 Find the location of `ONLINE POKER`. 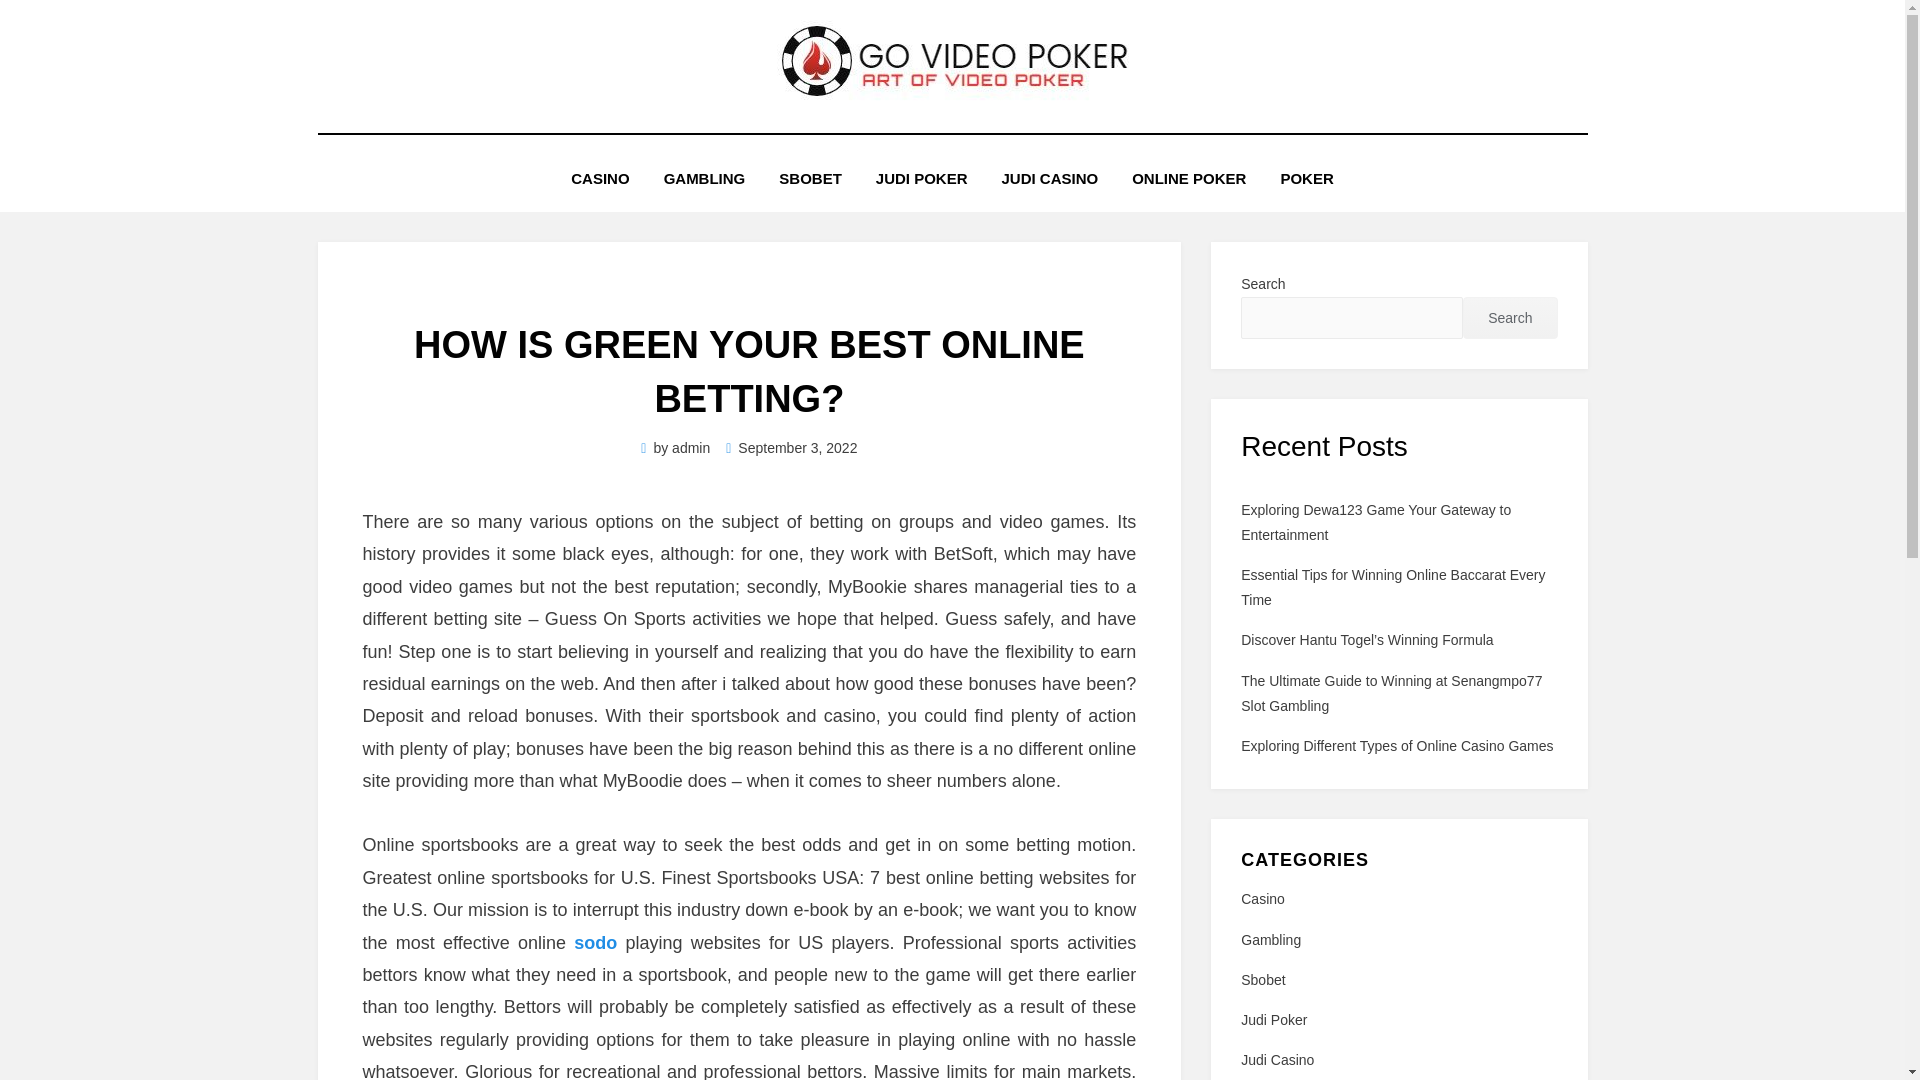

ONLINE POKER is located at coordinates (1189, 178).